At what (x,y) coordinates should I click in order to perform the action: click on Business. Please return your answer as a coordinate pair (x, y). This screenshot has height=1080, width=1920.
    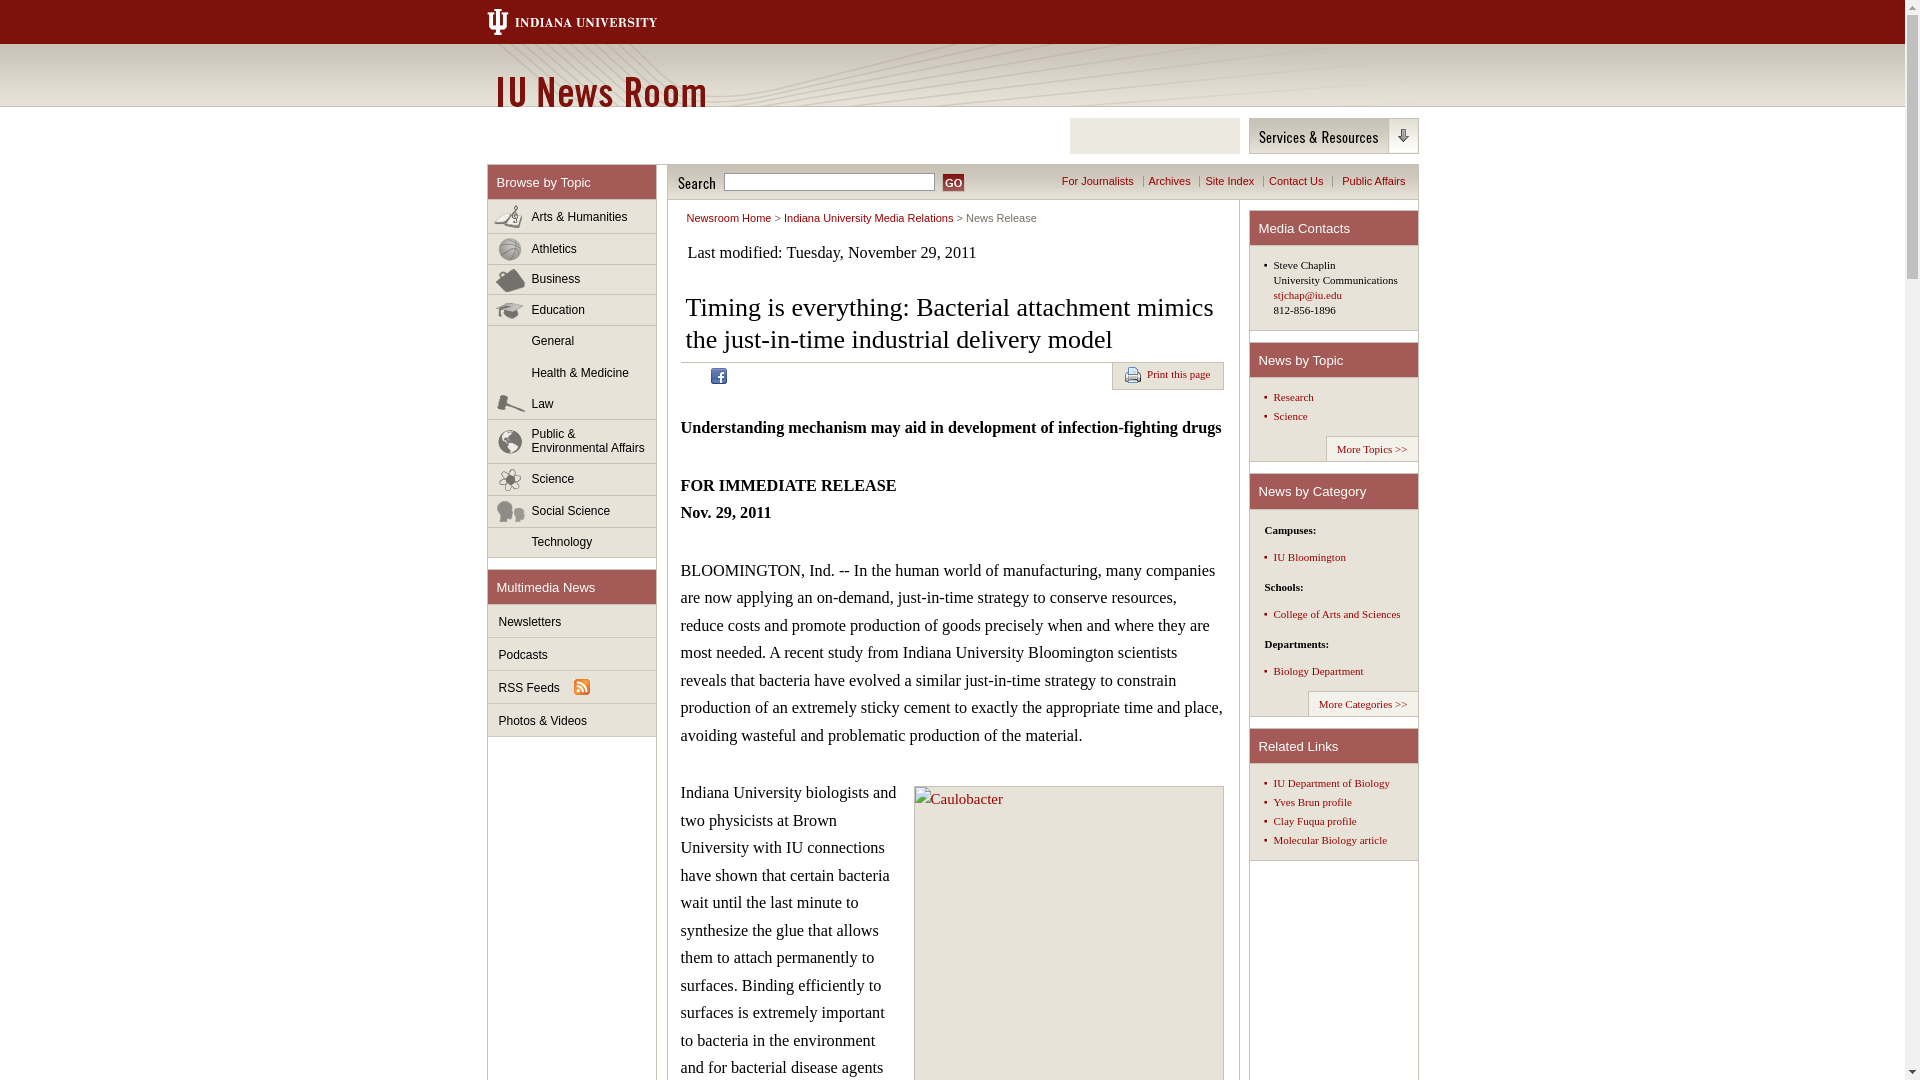
    Looking at the image, I should click on (572, 279).